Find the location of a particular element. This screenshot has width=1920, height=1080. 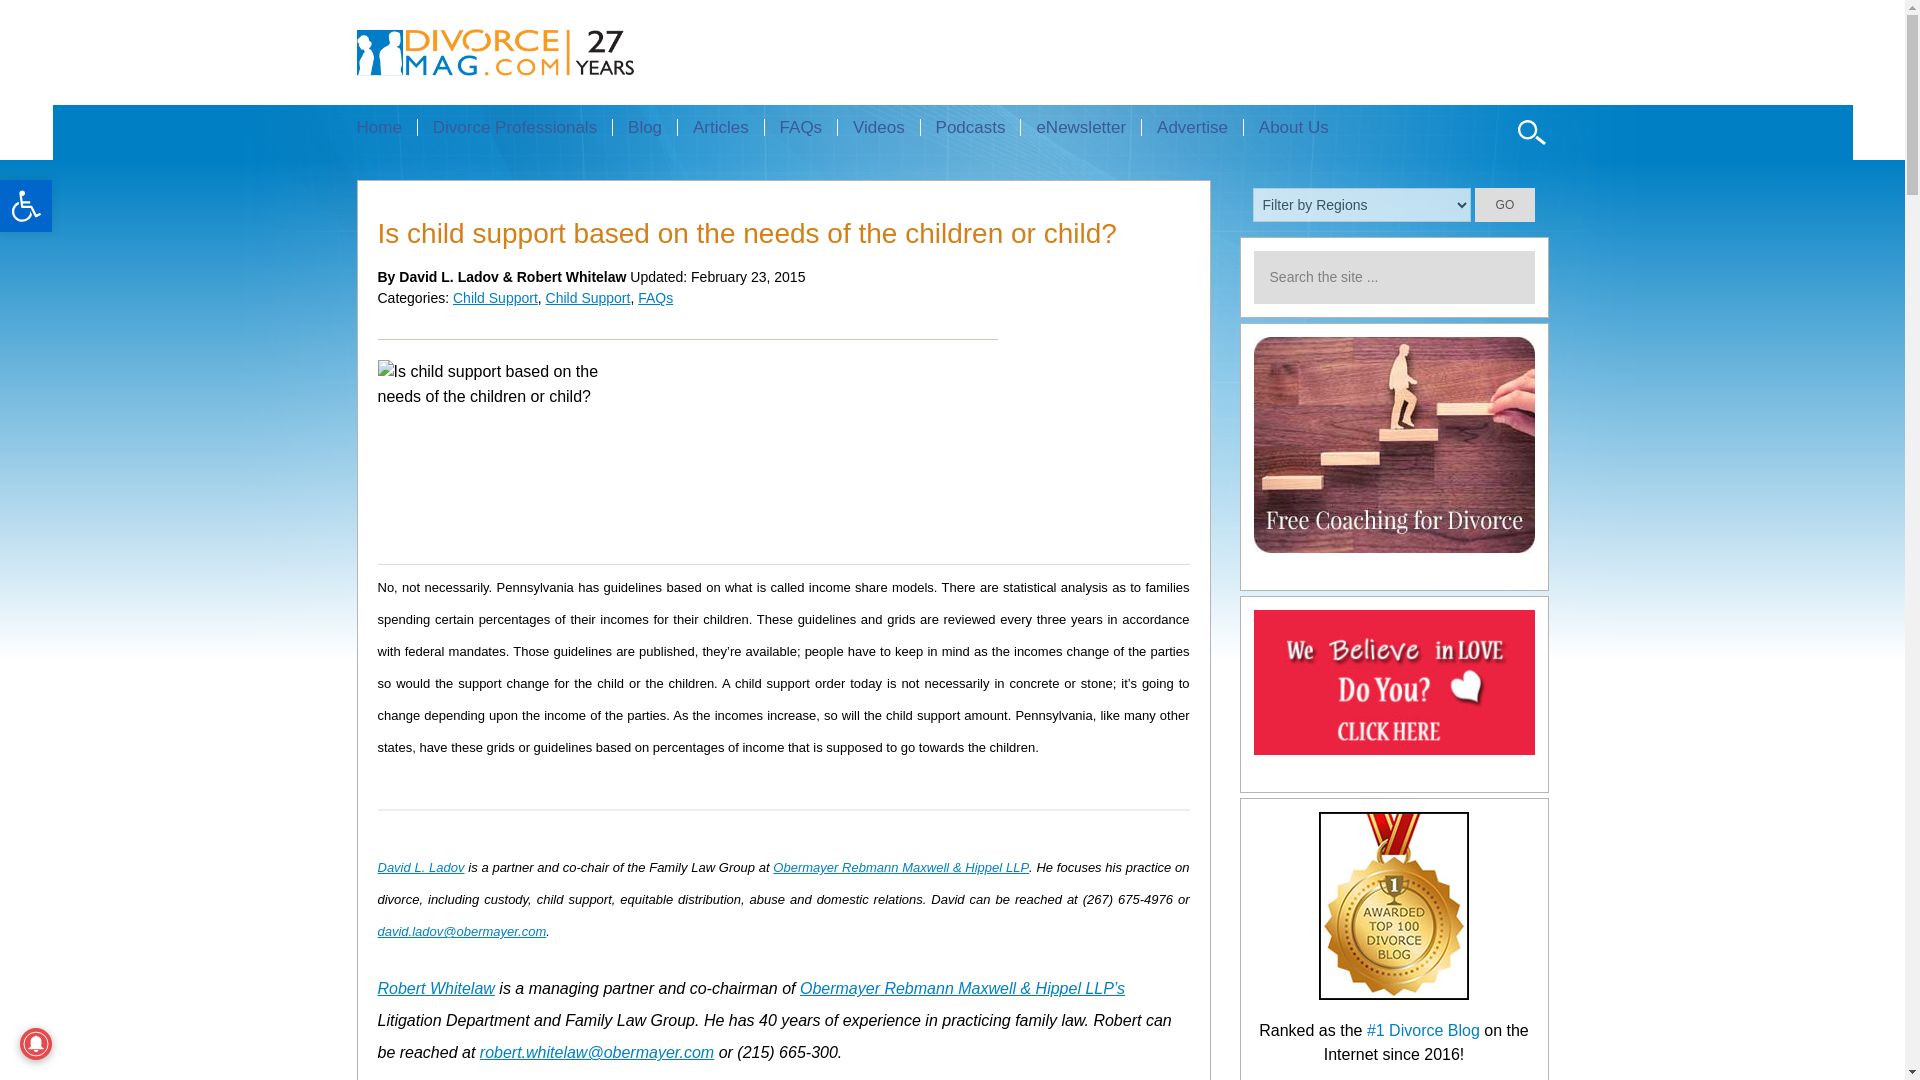

Divorce Professionals is located at coordinates (514, 127).